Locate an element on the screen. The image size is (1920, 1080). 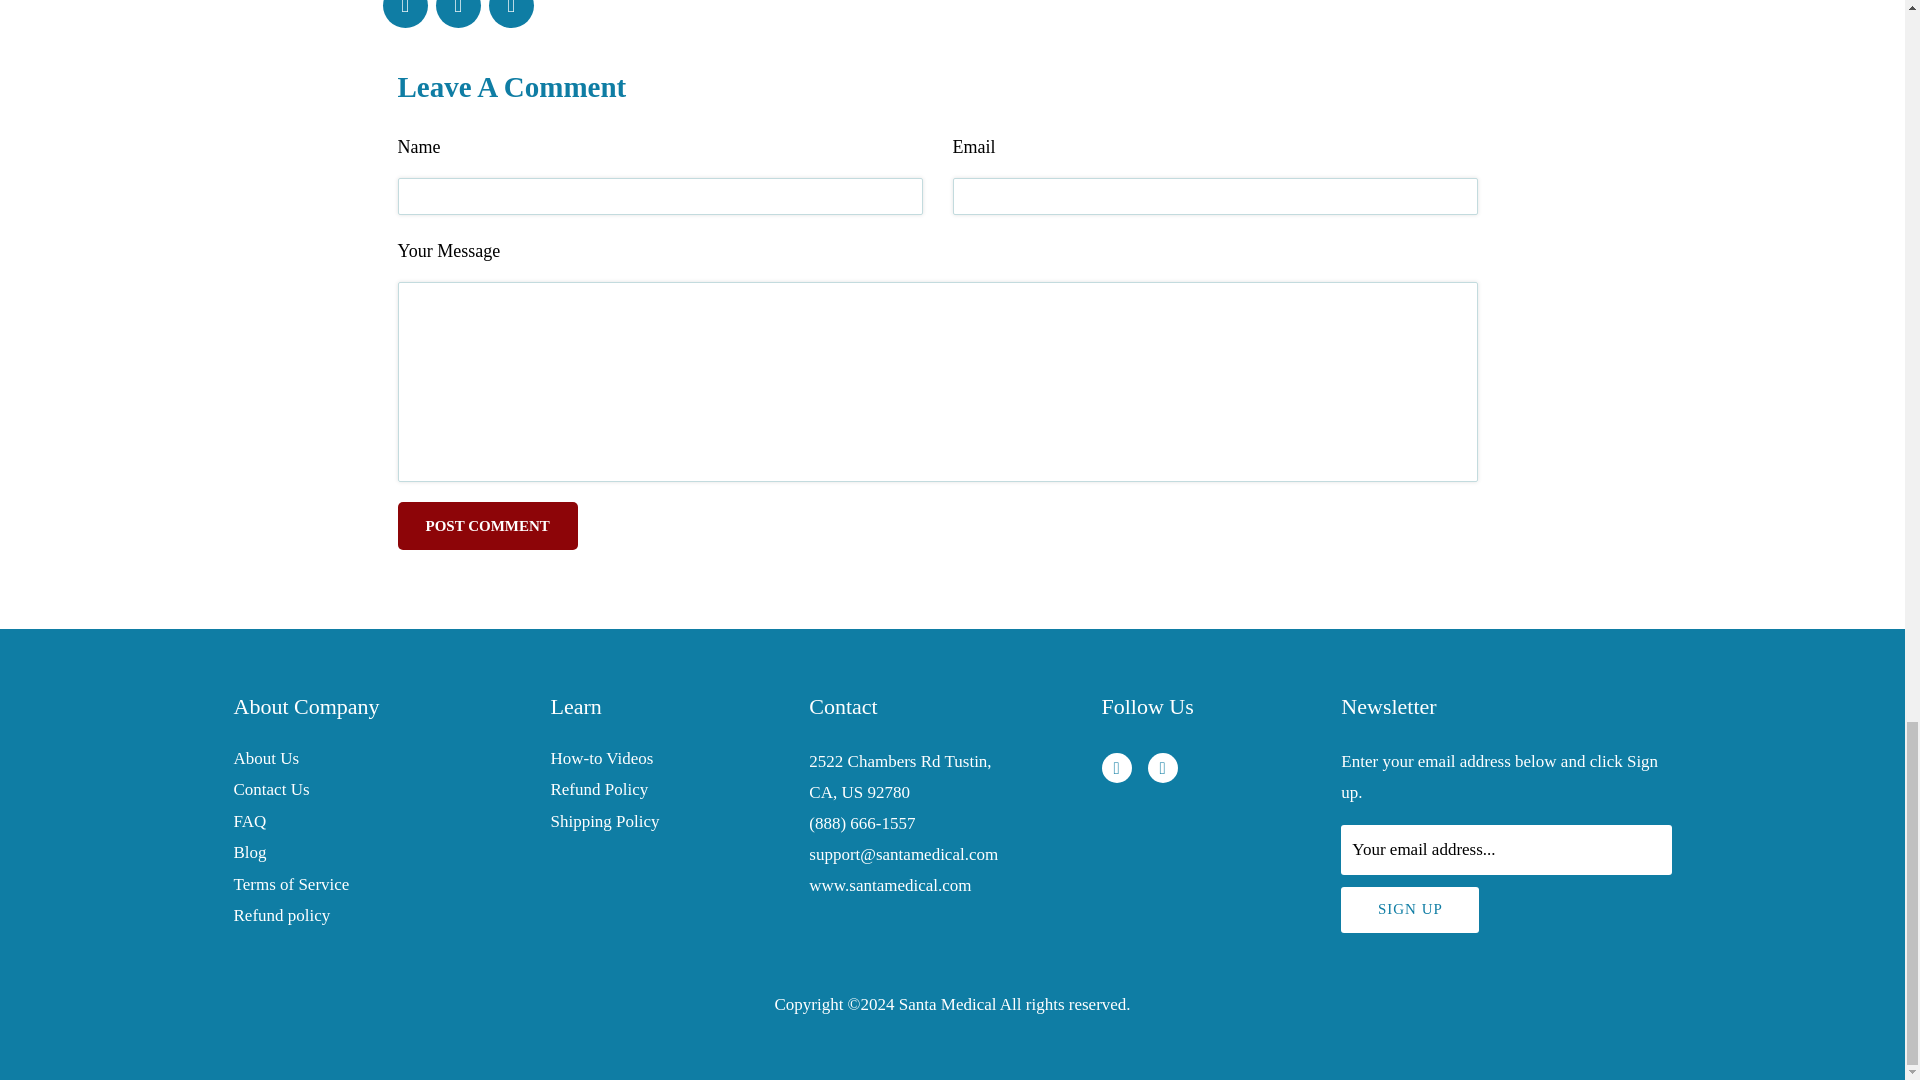
Post comment is located at coordinates (487, 526).